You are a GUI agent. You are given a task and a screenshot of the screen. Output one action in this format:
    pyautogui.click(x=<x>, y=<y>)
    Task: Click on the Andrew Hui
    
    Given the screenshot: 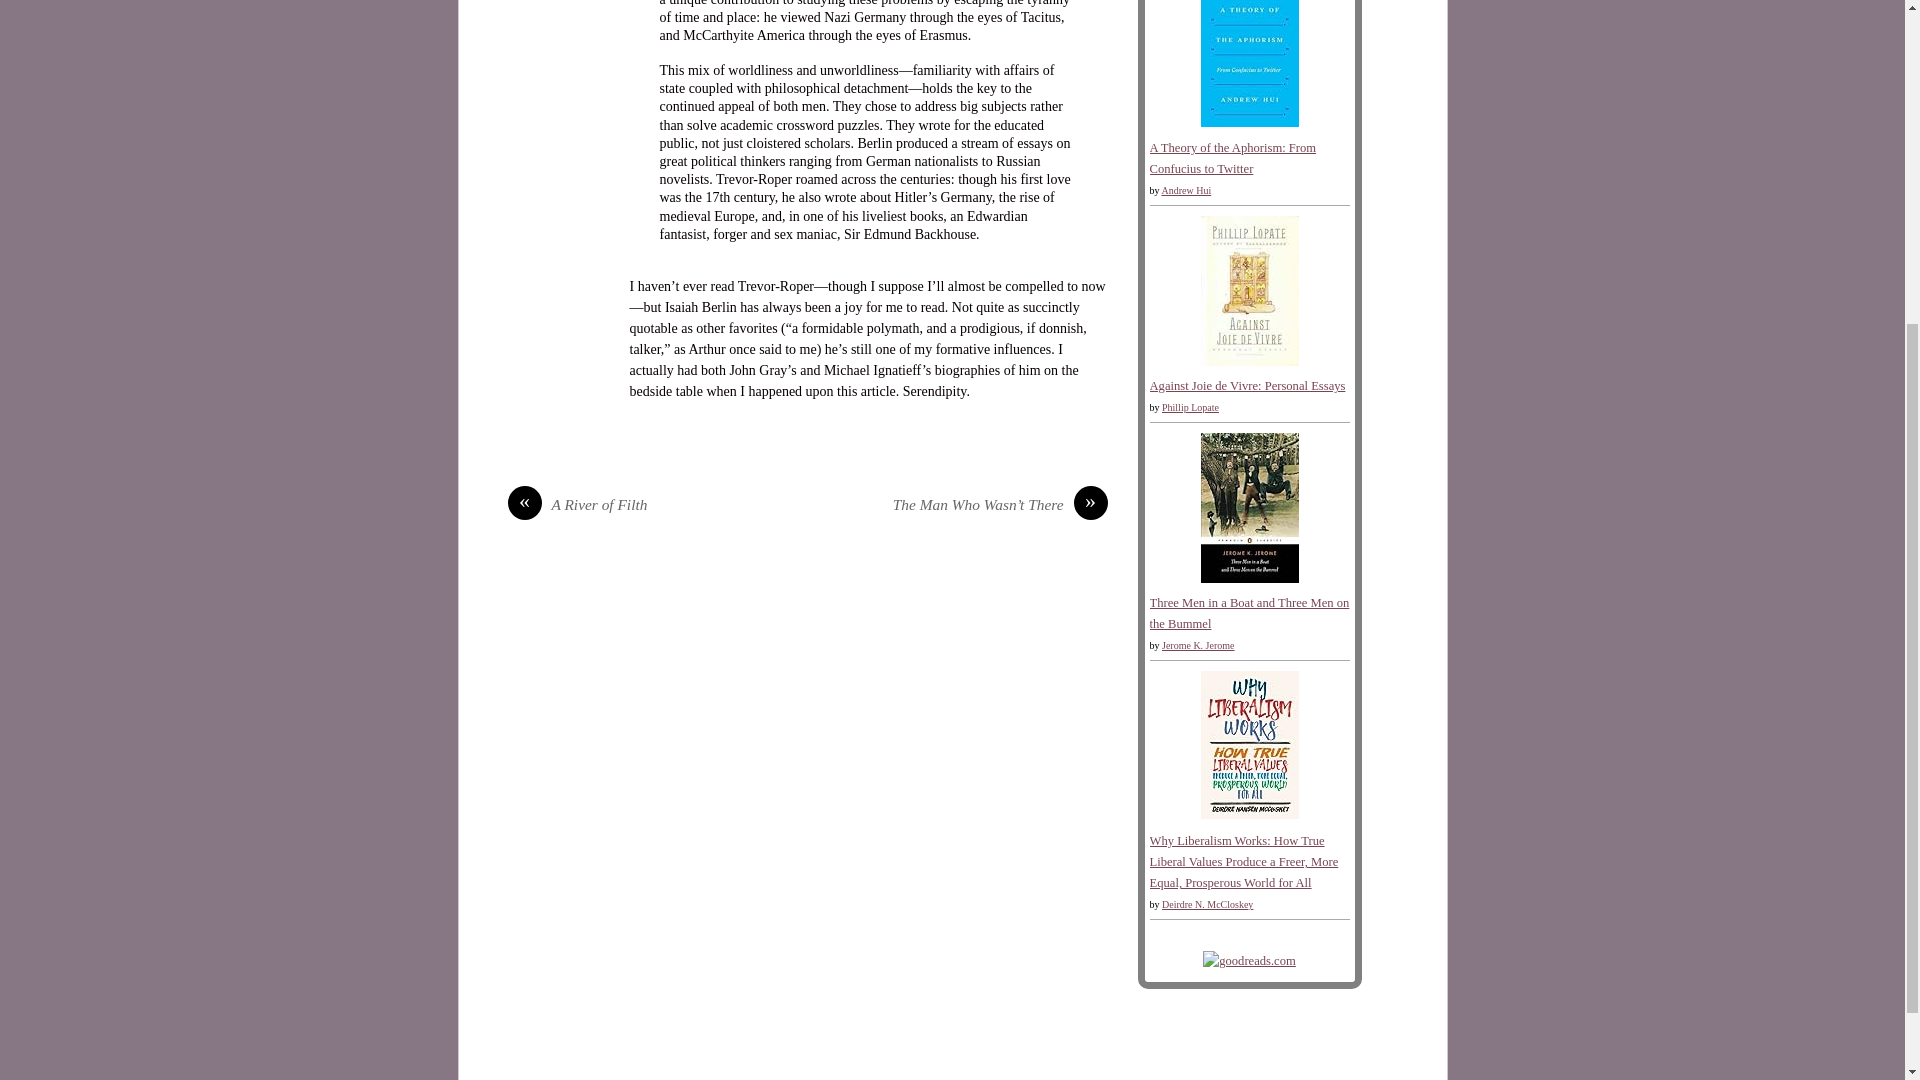 What is the action you would take?
    pyautogui.click(x=1186, y=190)
    